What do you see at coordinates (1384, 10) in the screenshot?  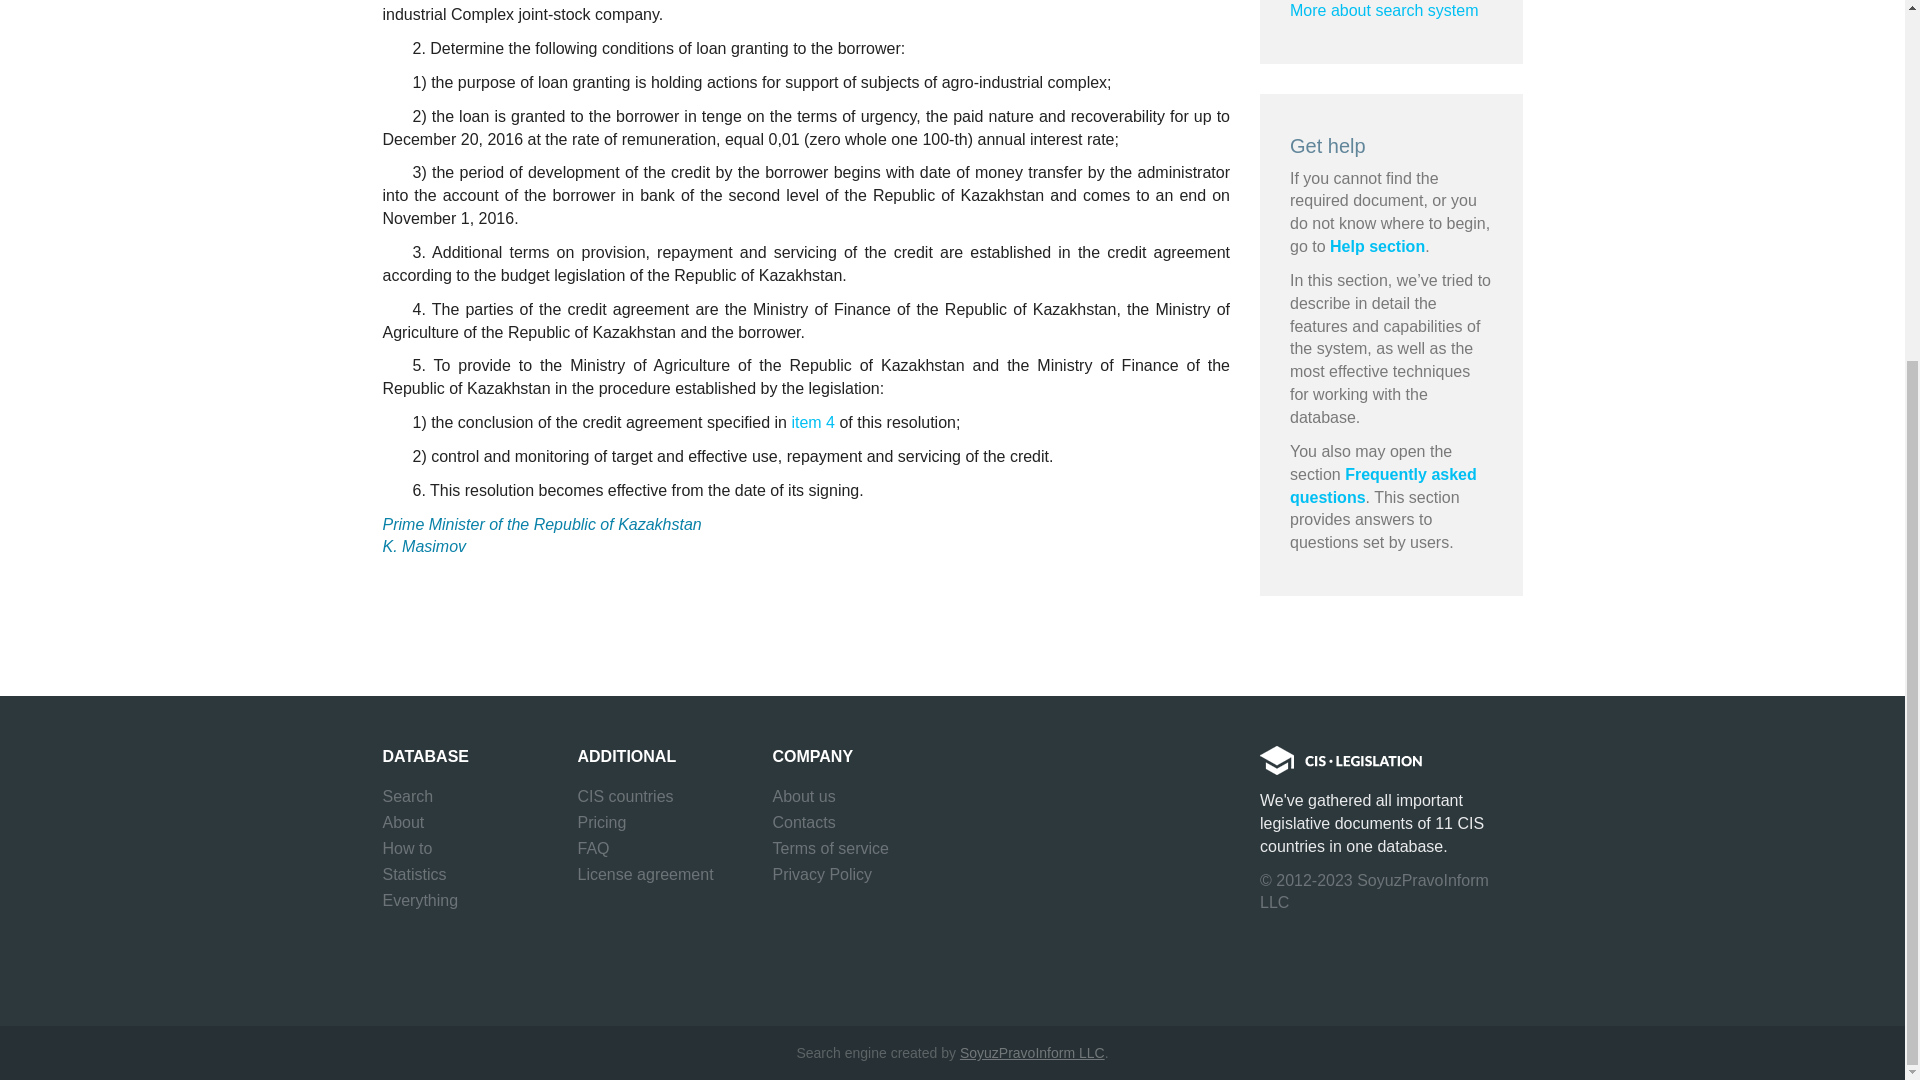 I see `More about search system` at bounding box center [1384, 10].